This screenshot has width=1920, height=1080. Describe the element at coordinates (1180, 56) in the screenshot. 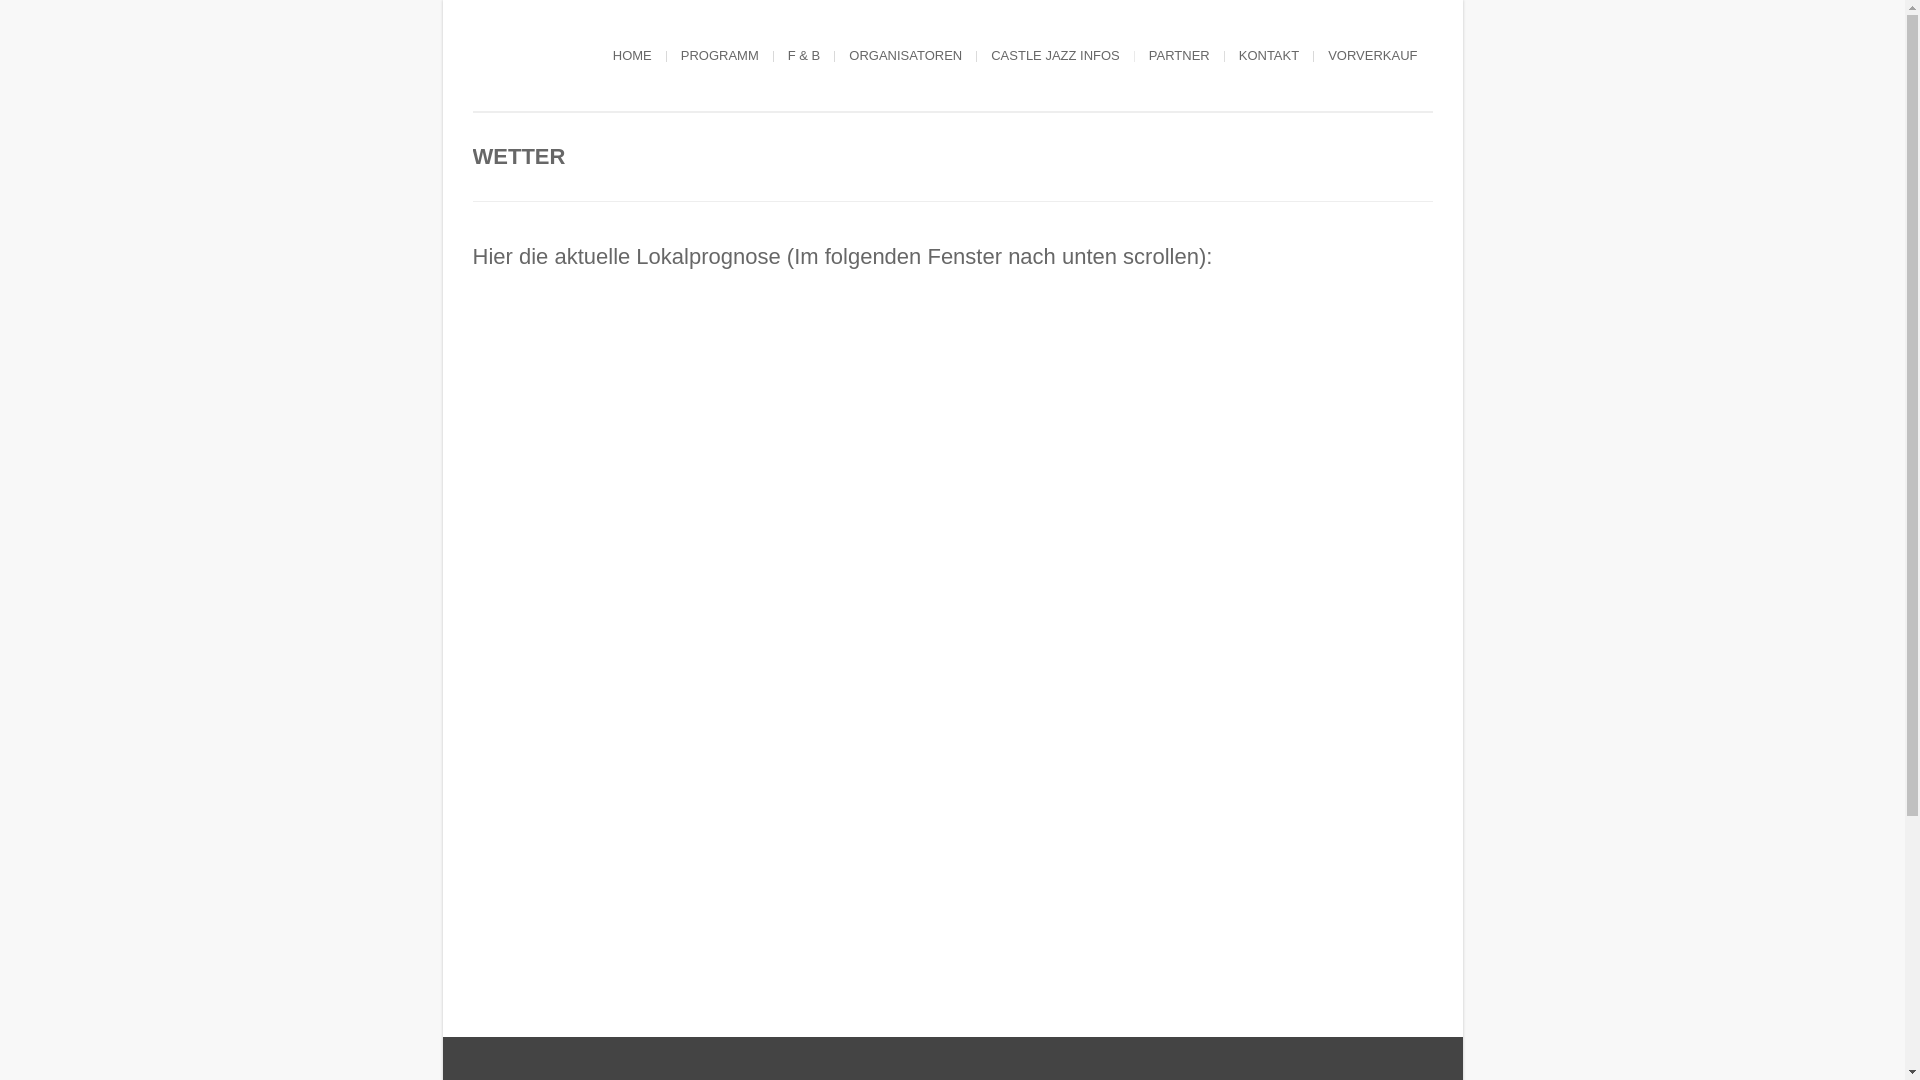

I see `PARTNER` at that location.